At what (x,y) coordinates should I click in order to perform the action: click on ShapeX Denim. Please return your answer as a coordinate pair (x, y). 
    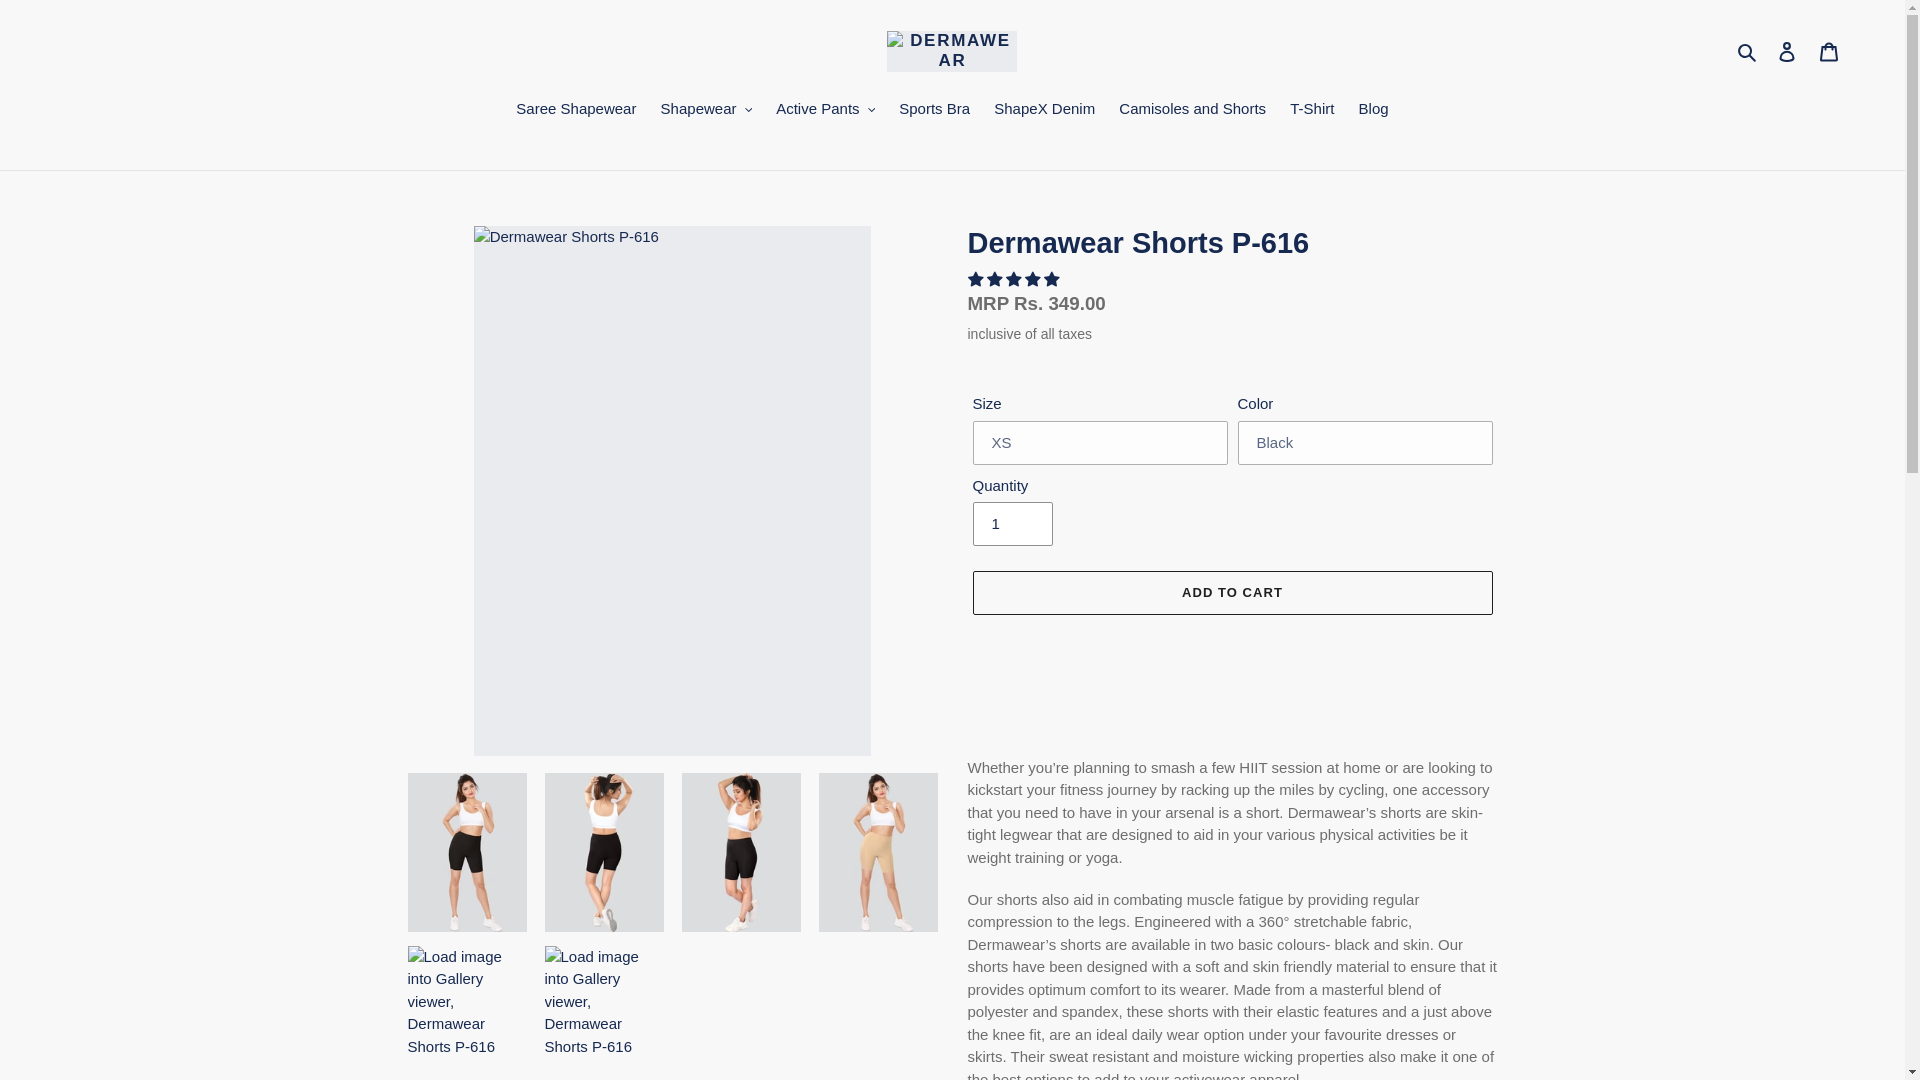
    Looking at the image, I should click on (1044, 111).